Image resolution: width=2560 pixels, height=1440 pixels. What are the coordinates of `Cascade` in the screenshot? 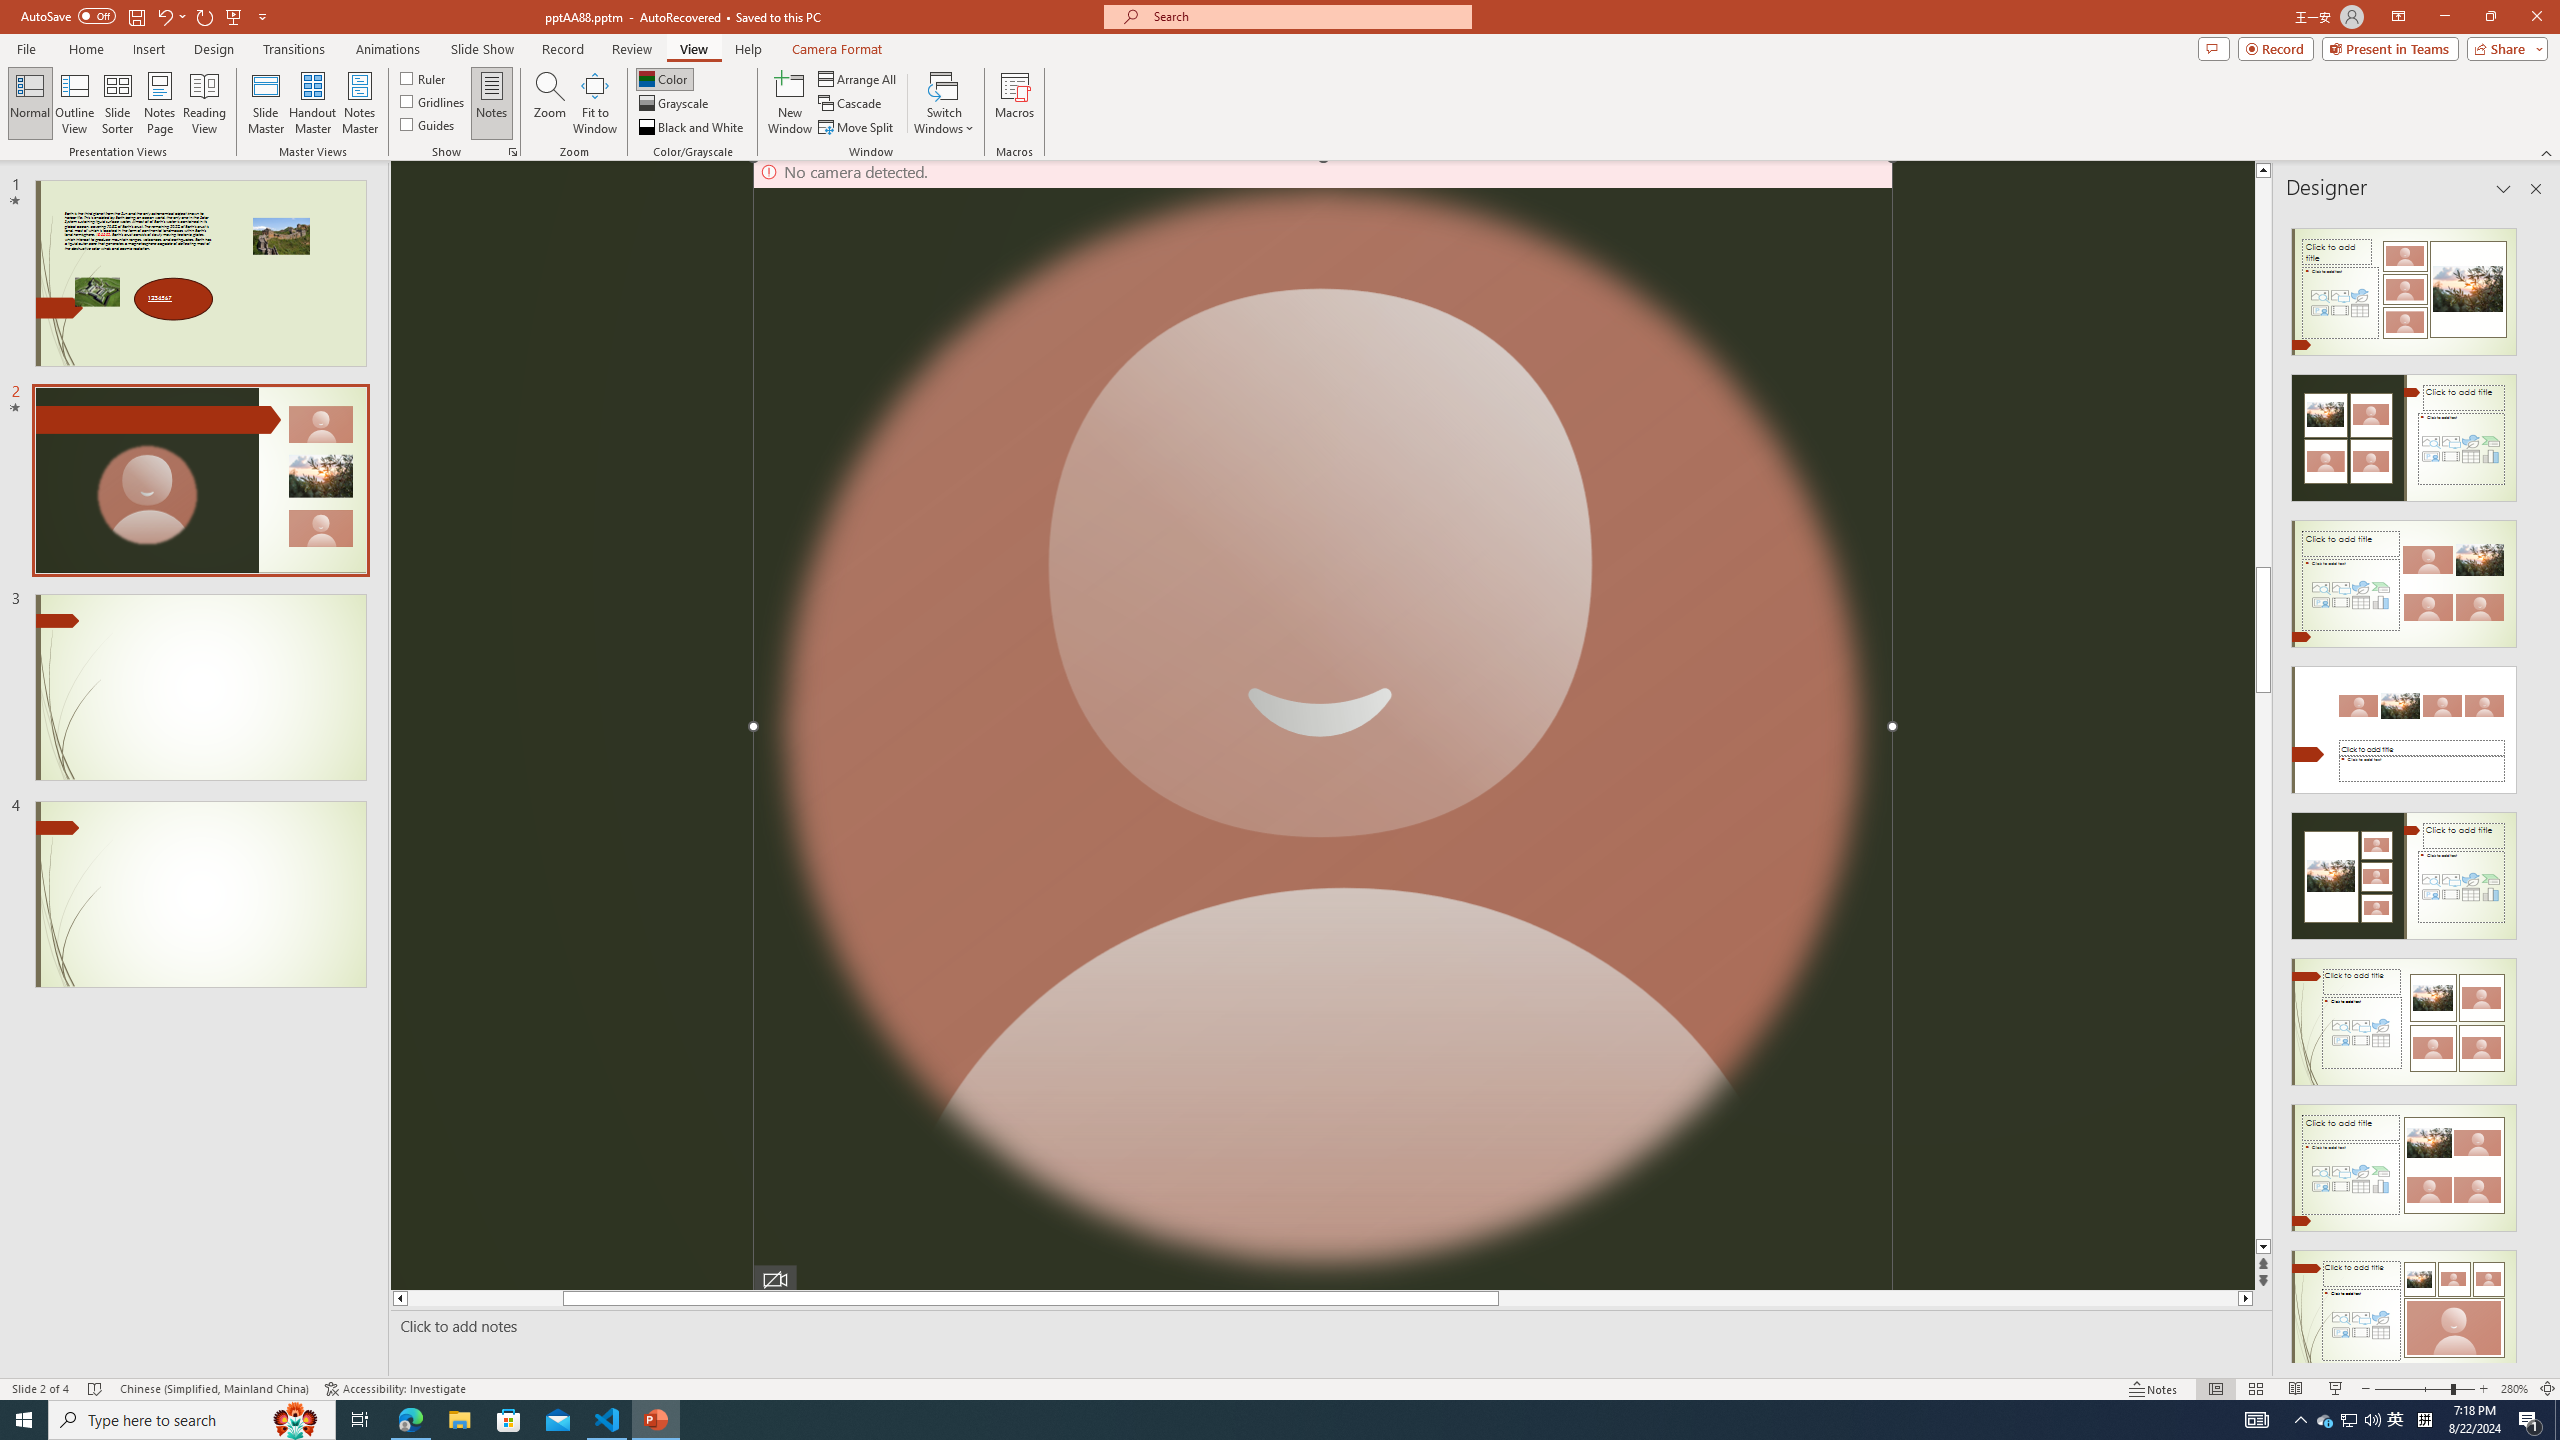 It's located at (851, 104).